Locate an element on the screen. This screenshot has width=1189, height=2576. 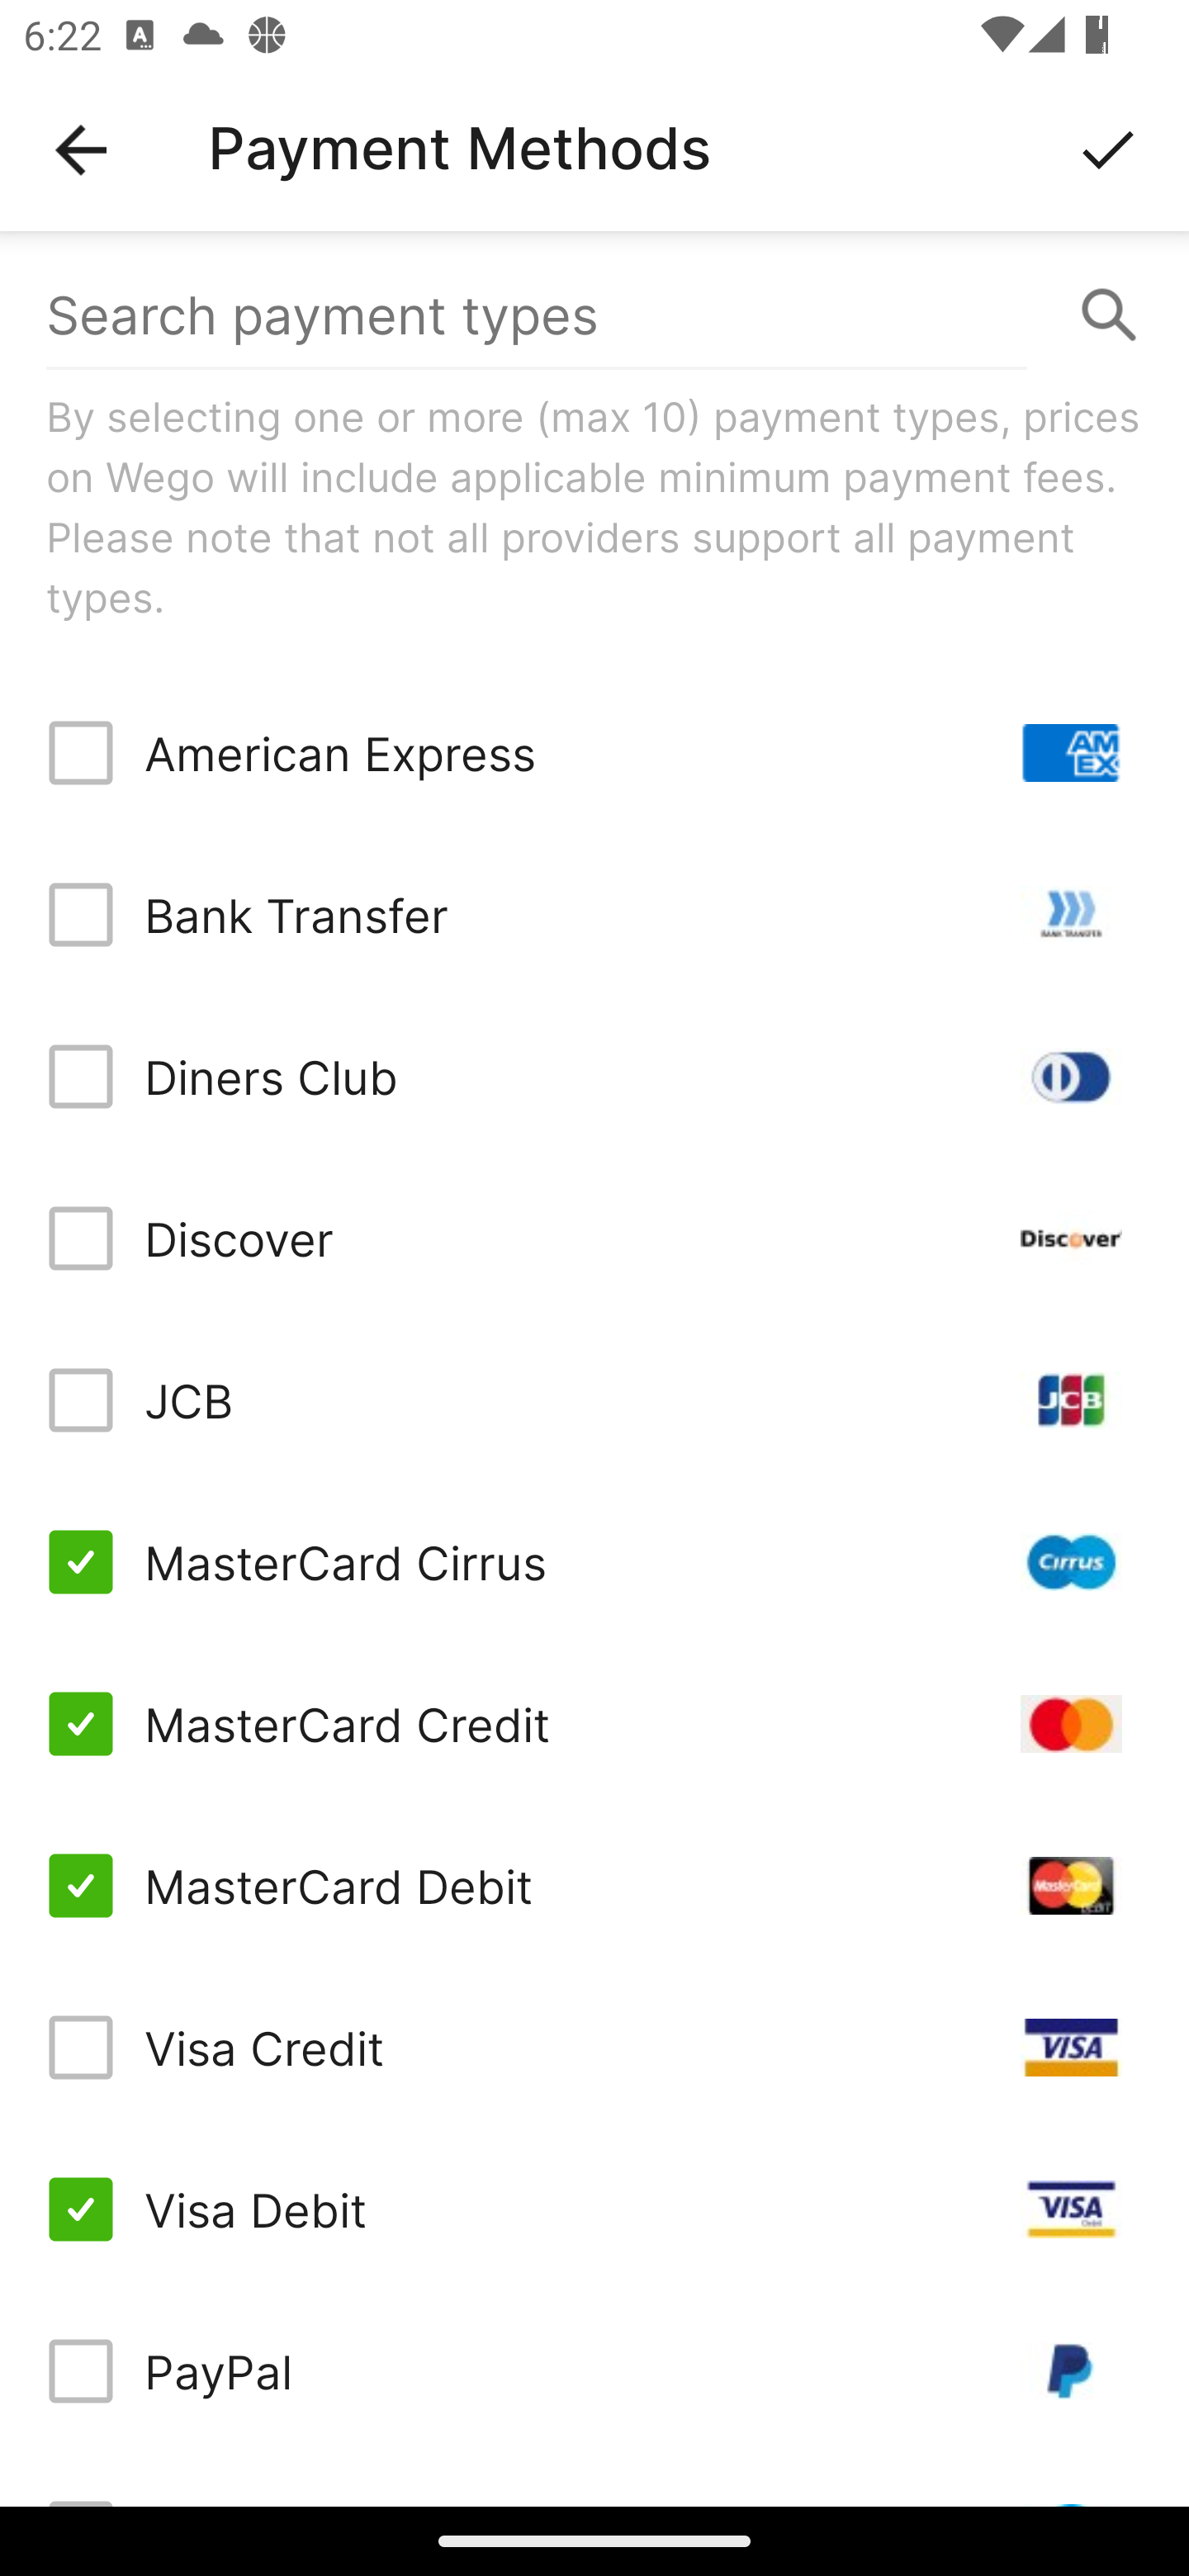
MasterCard Debit is located at coordinates (594, 1886).